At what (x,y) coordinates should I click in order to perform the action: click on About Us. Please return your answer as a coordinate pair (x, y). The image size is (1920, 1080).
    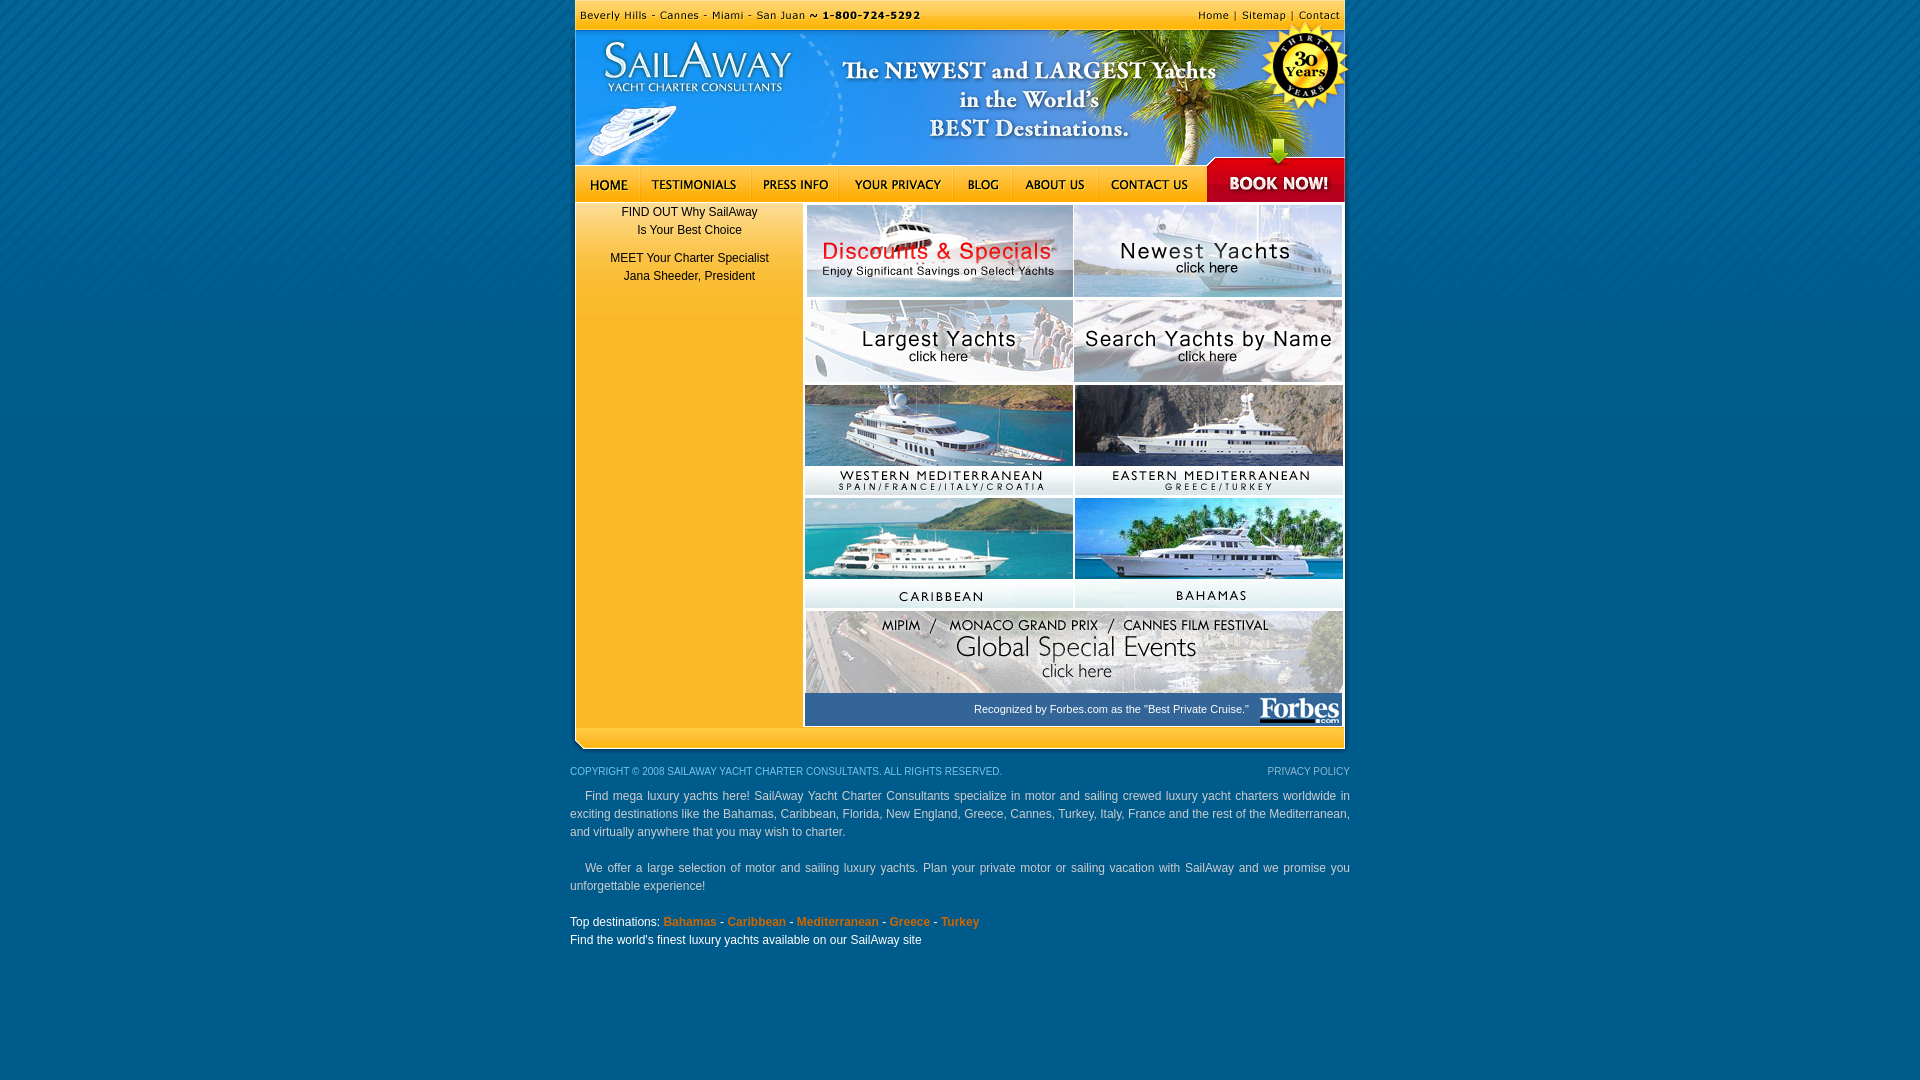
    Looking at the image, I should click on (1055, 184).